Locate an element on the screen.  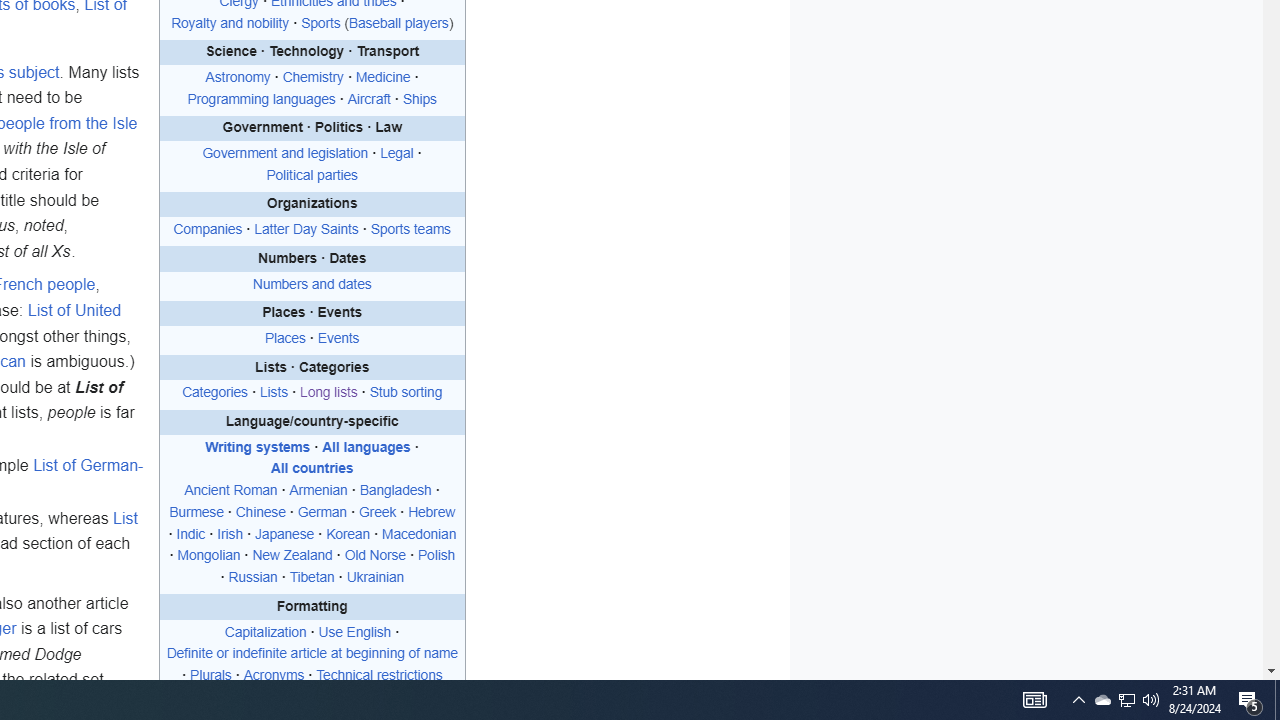
Lists is located at coordinates (274, 393).